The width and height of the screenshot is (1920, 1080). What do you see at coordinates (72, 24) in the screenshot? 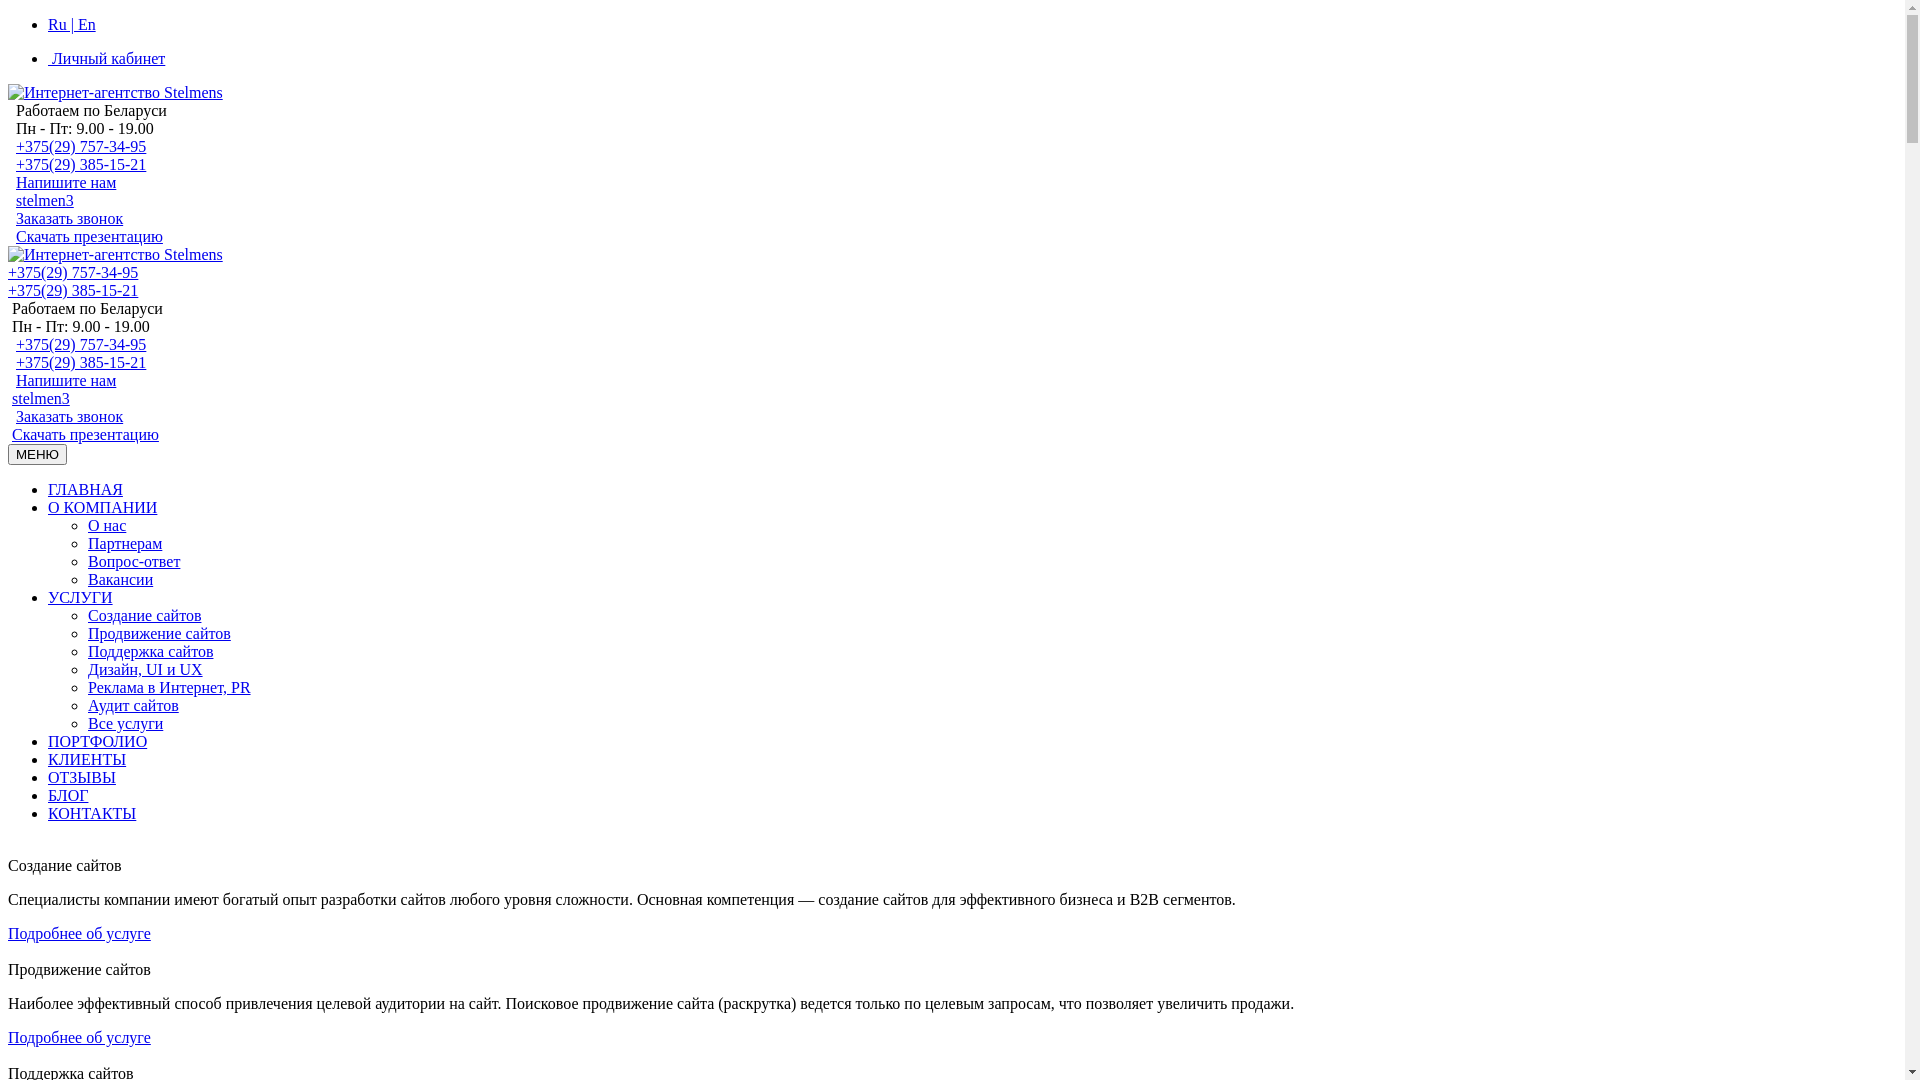
I see `Ru | En` at bounding box center [72, 24].